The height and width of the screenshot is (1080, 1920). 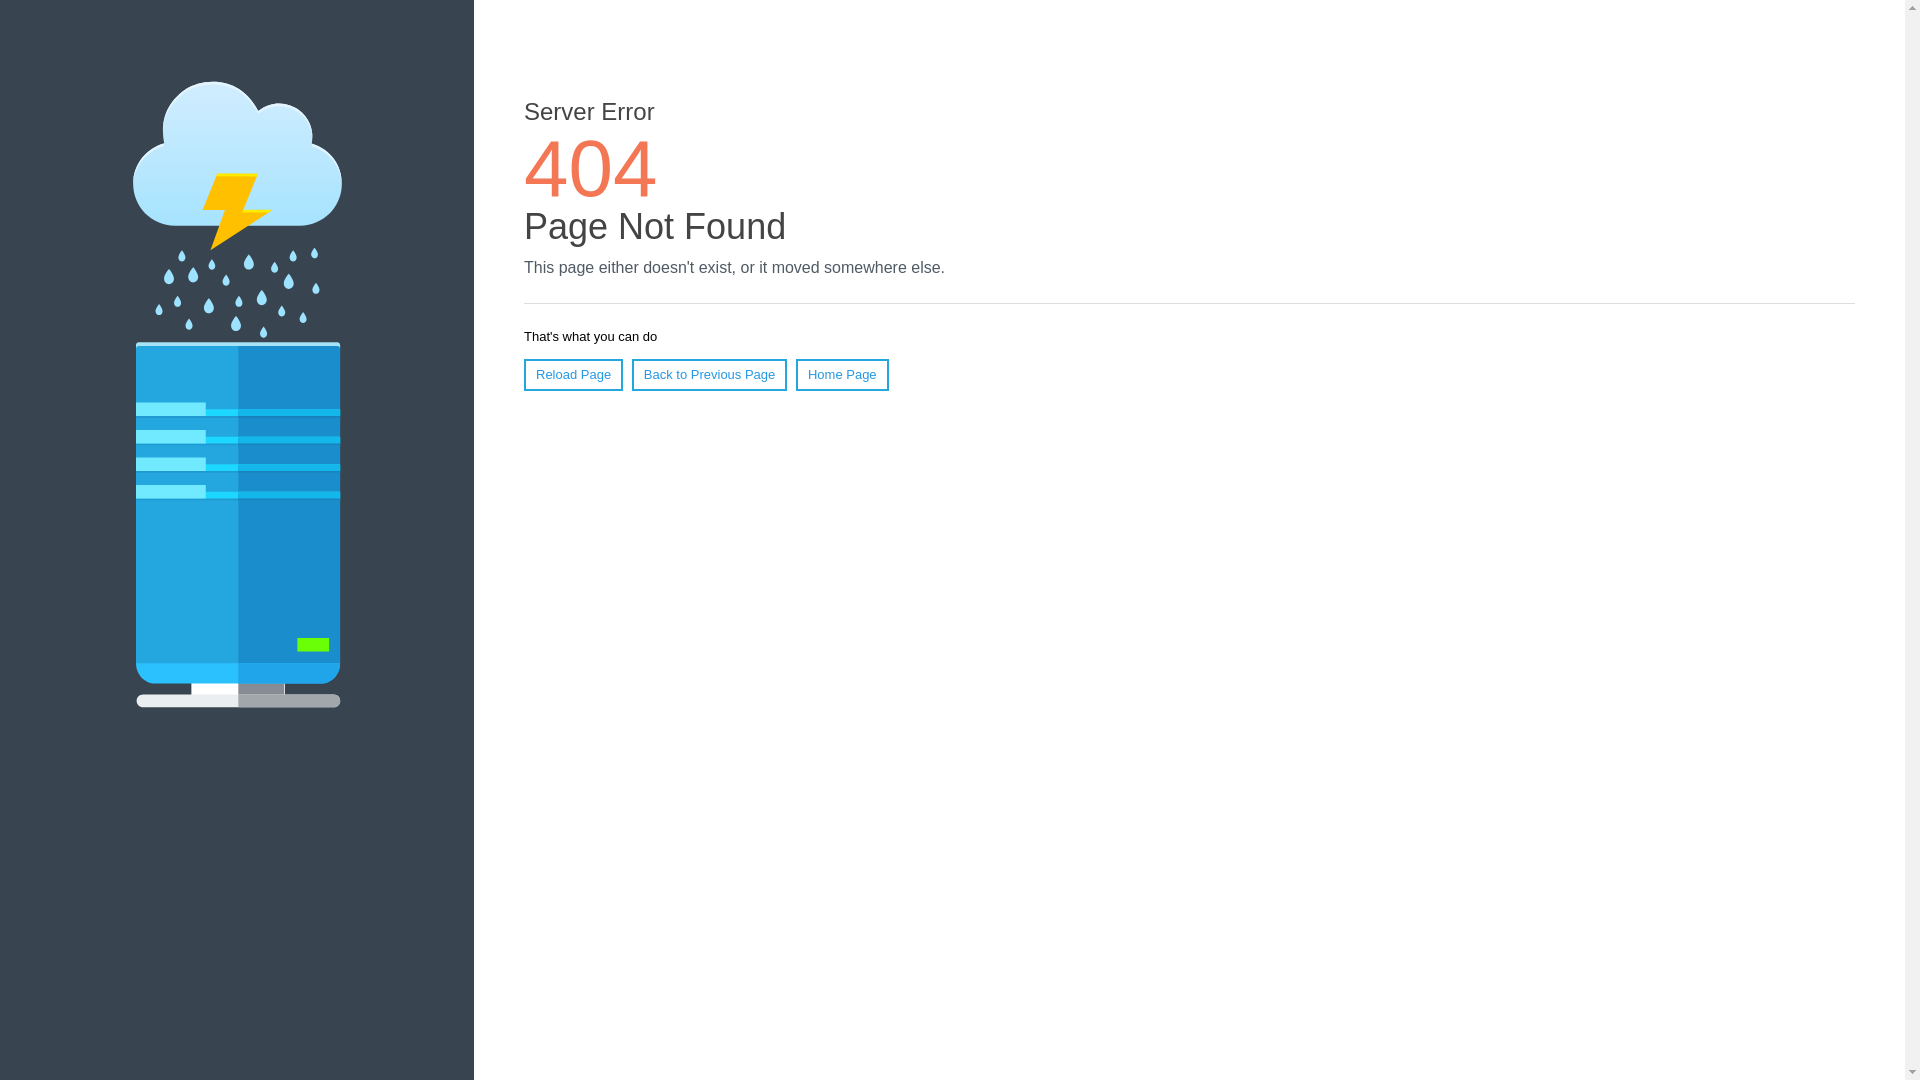 What do you see at coordinates (842, 375) in the screenshot?
I see `Home Page` at bounding box center [842, 375].